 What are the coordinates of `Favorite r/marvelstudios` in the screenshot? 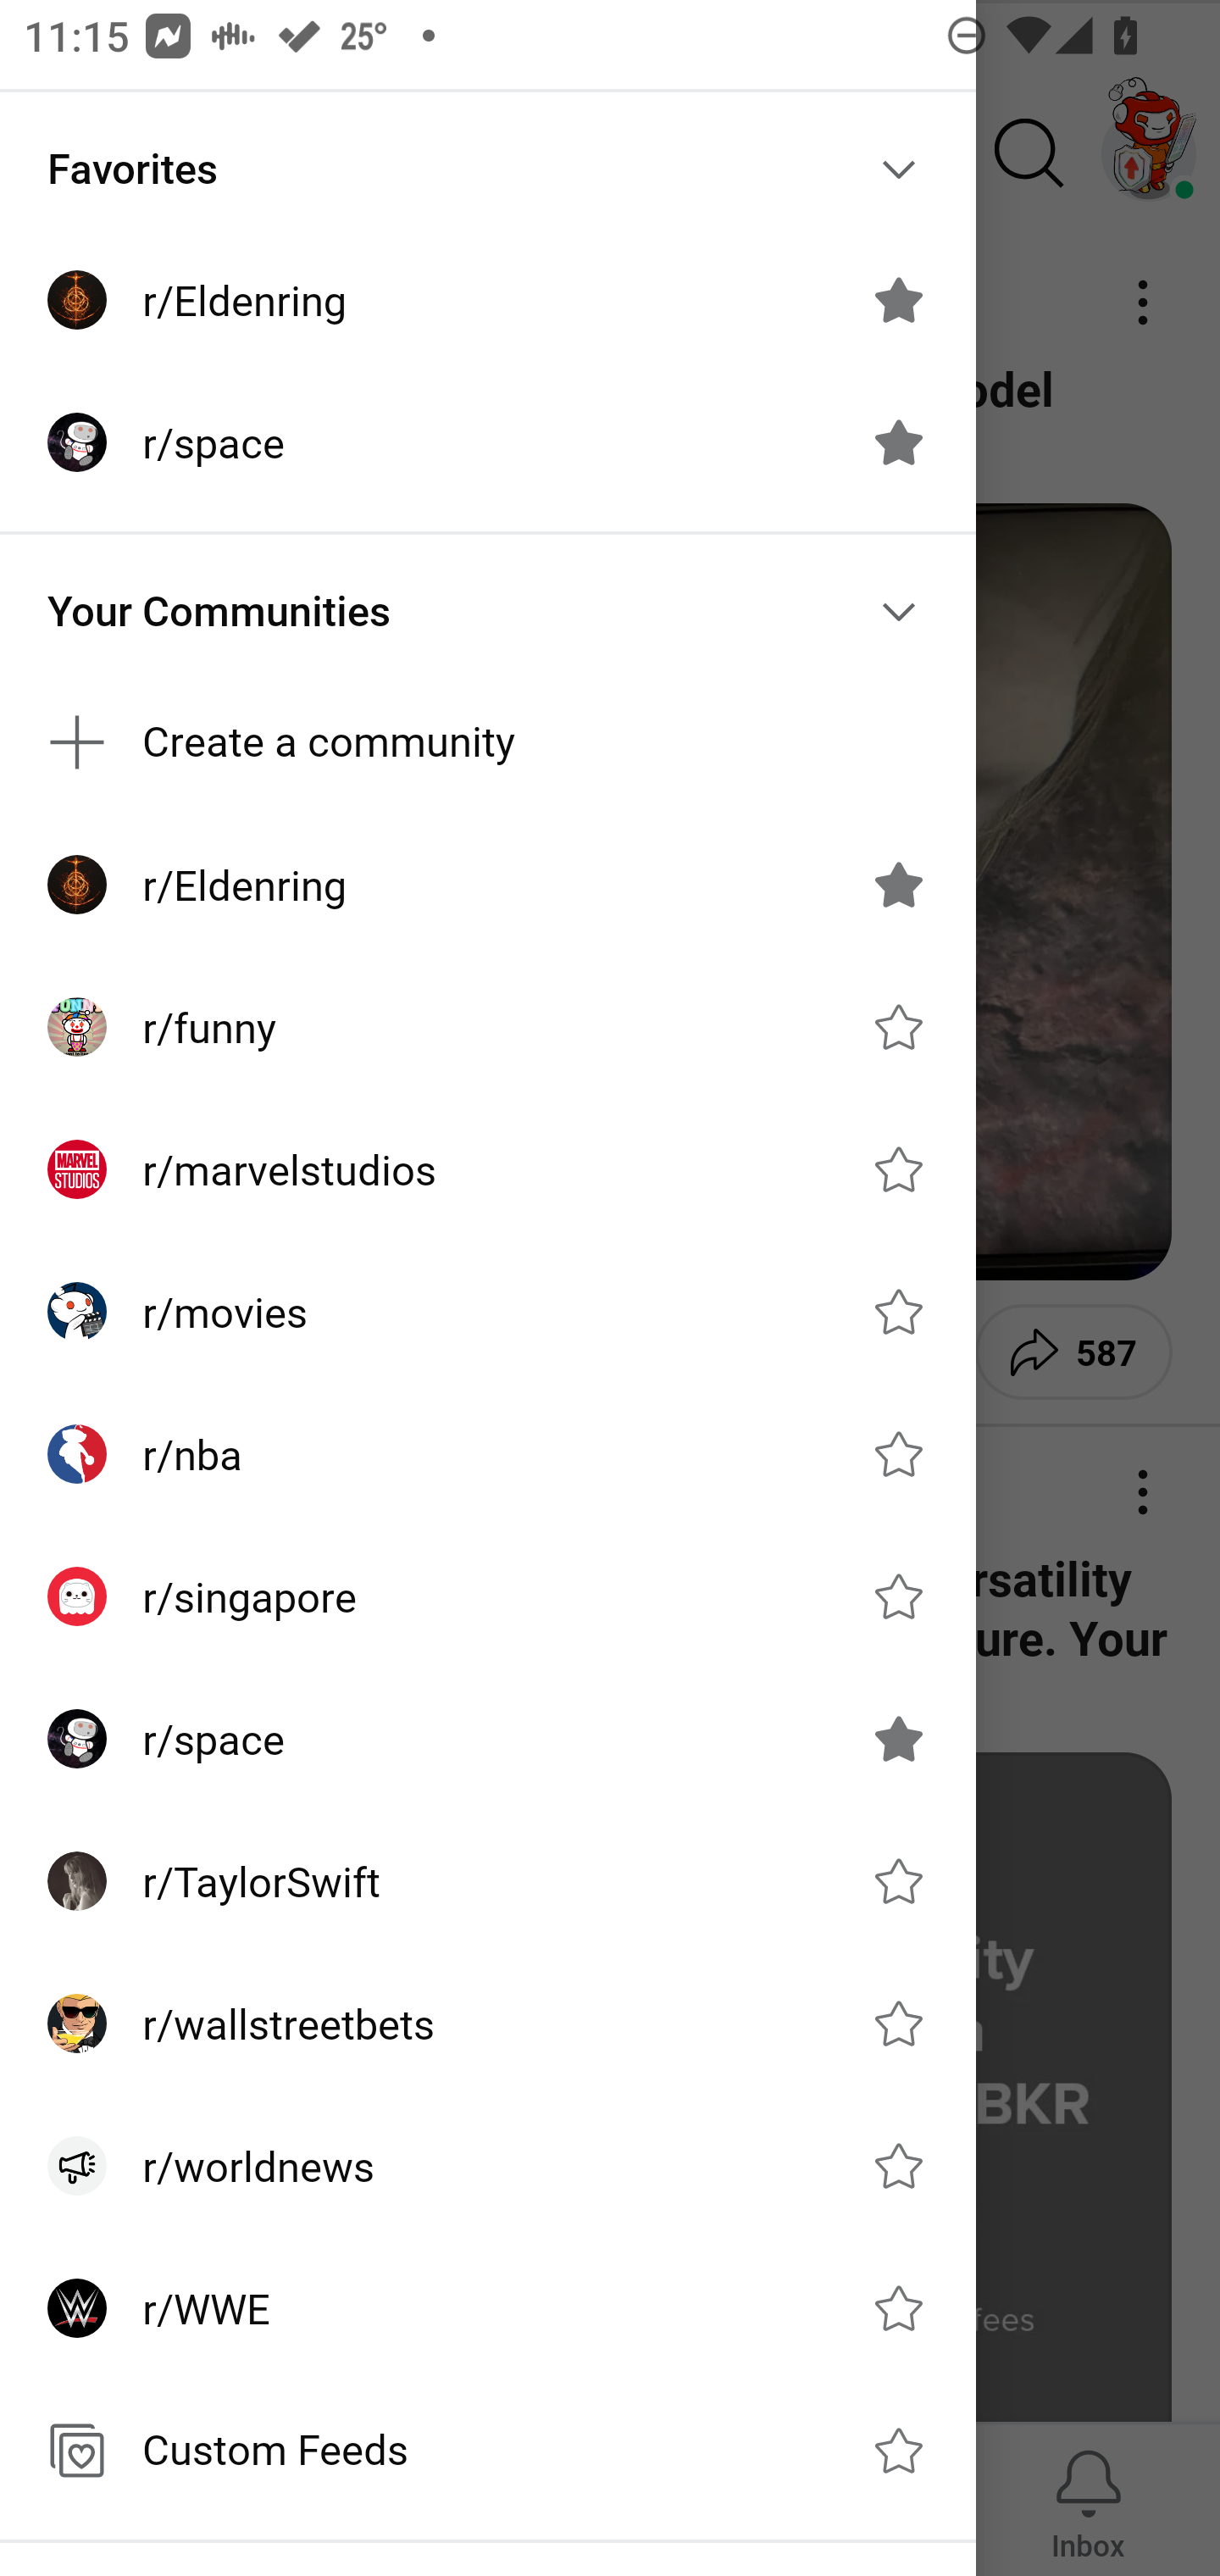 It's located at (898, 1169).